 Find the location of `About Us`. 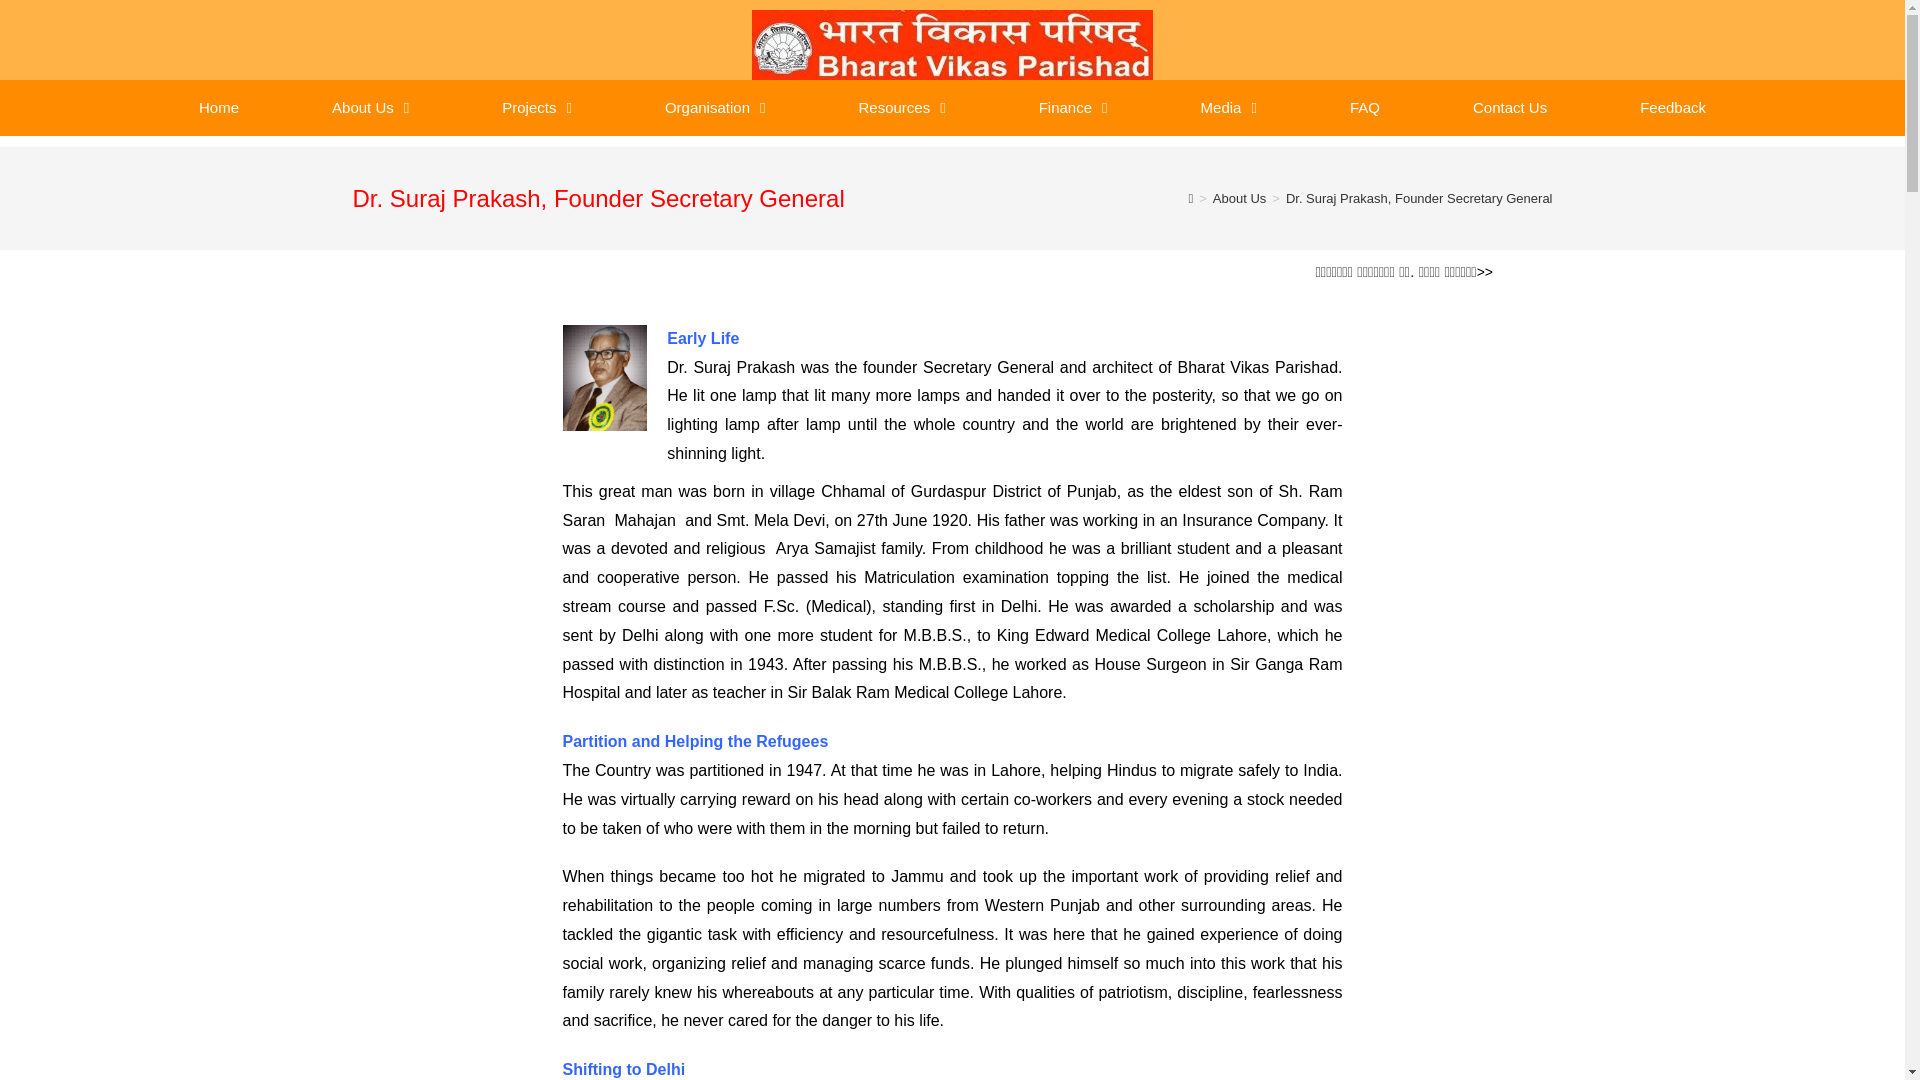

About Us is located at coordinates (371, 108).